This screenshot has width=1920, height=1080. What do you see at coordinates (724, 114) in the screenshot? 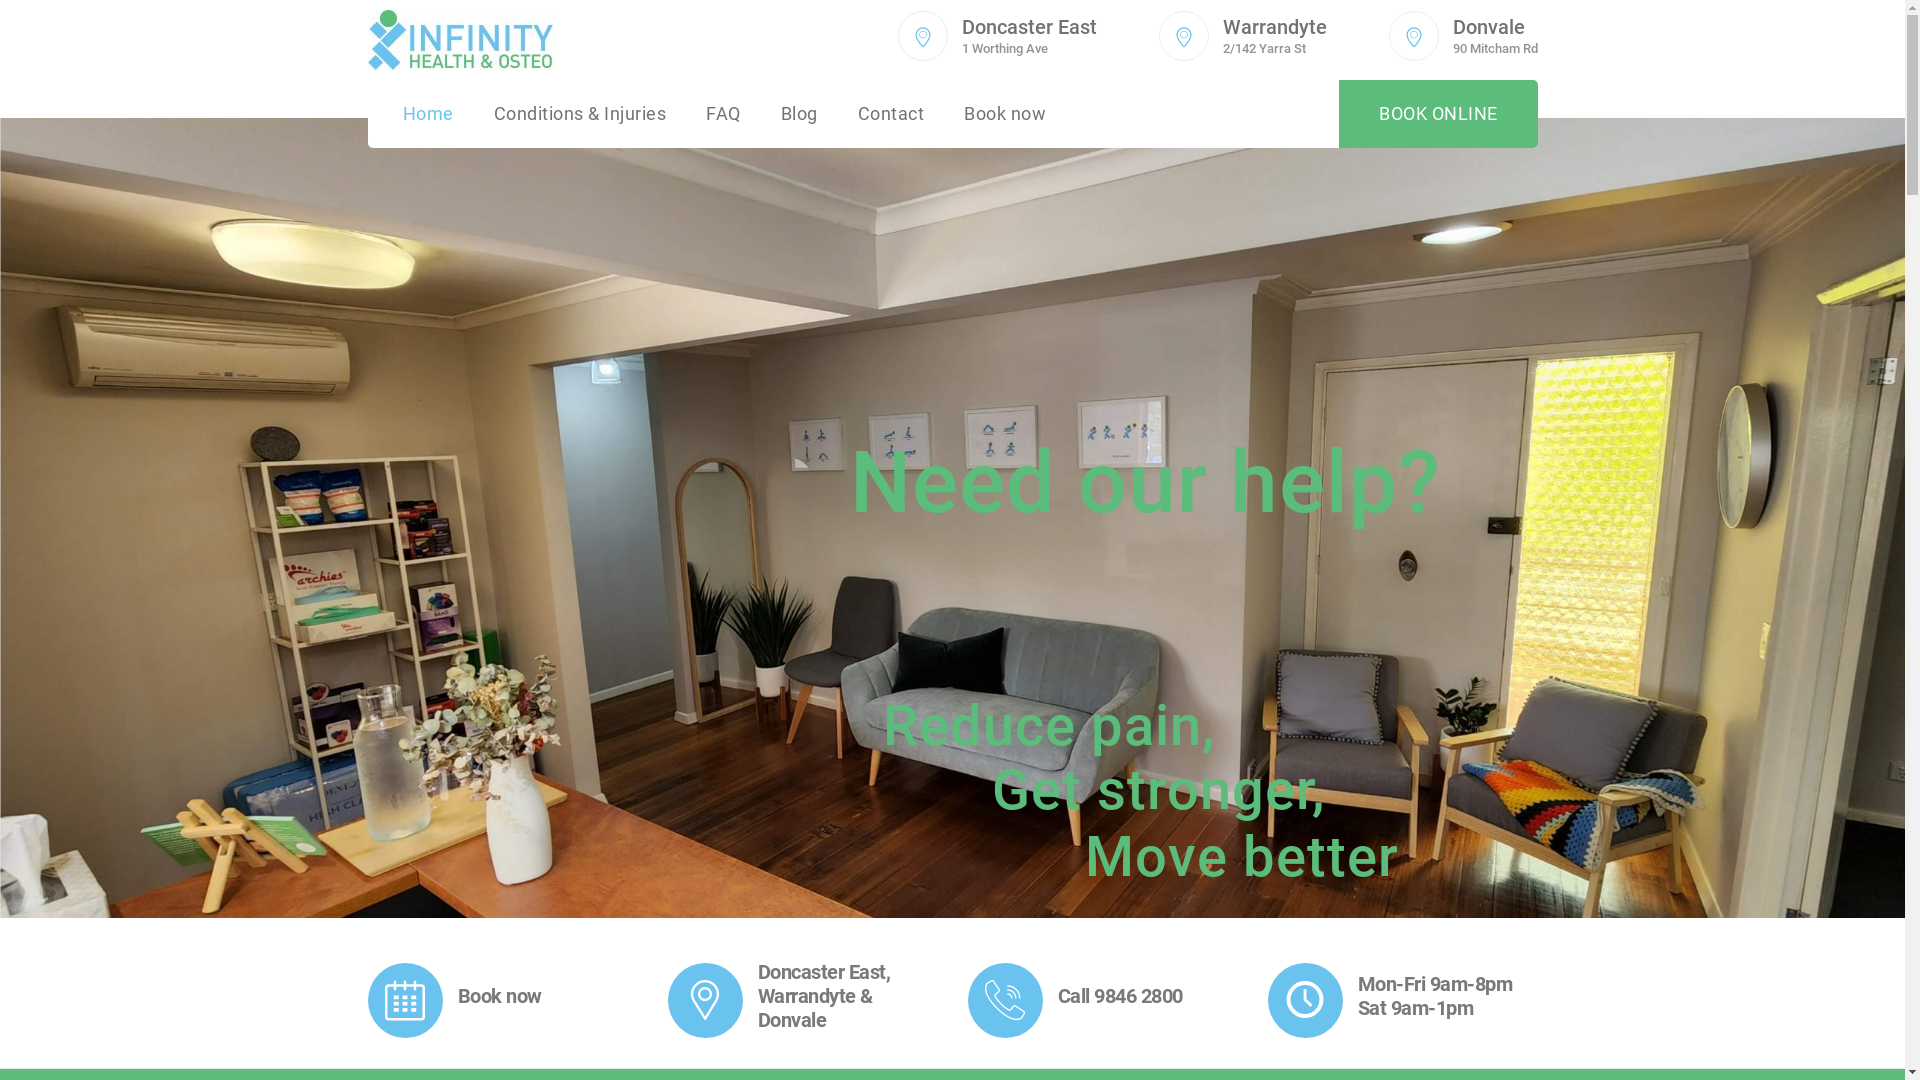
I see `FAQ` at bounding box center [724, 114].